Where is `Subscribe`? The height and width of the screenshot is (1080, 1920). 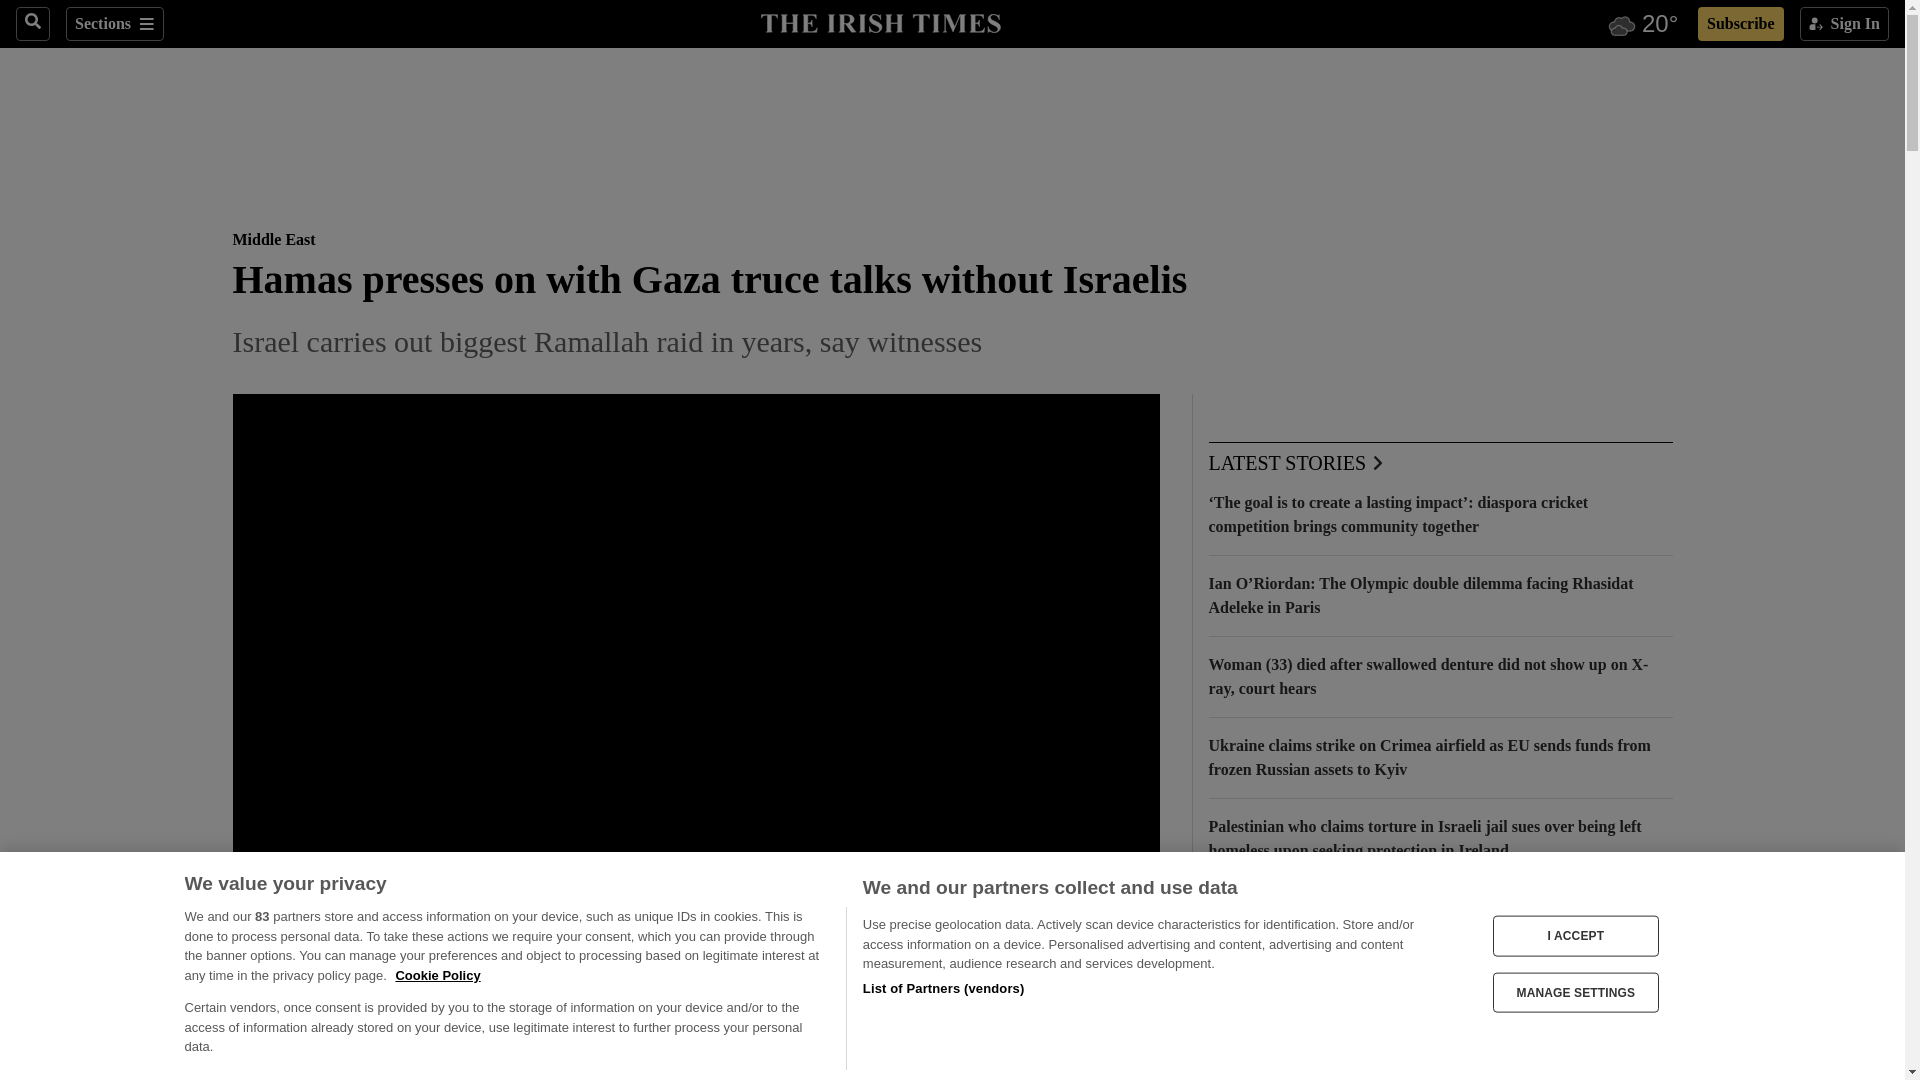 Subscribe is located at coordinates (1740, 24).